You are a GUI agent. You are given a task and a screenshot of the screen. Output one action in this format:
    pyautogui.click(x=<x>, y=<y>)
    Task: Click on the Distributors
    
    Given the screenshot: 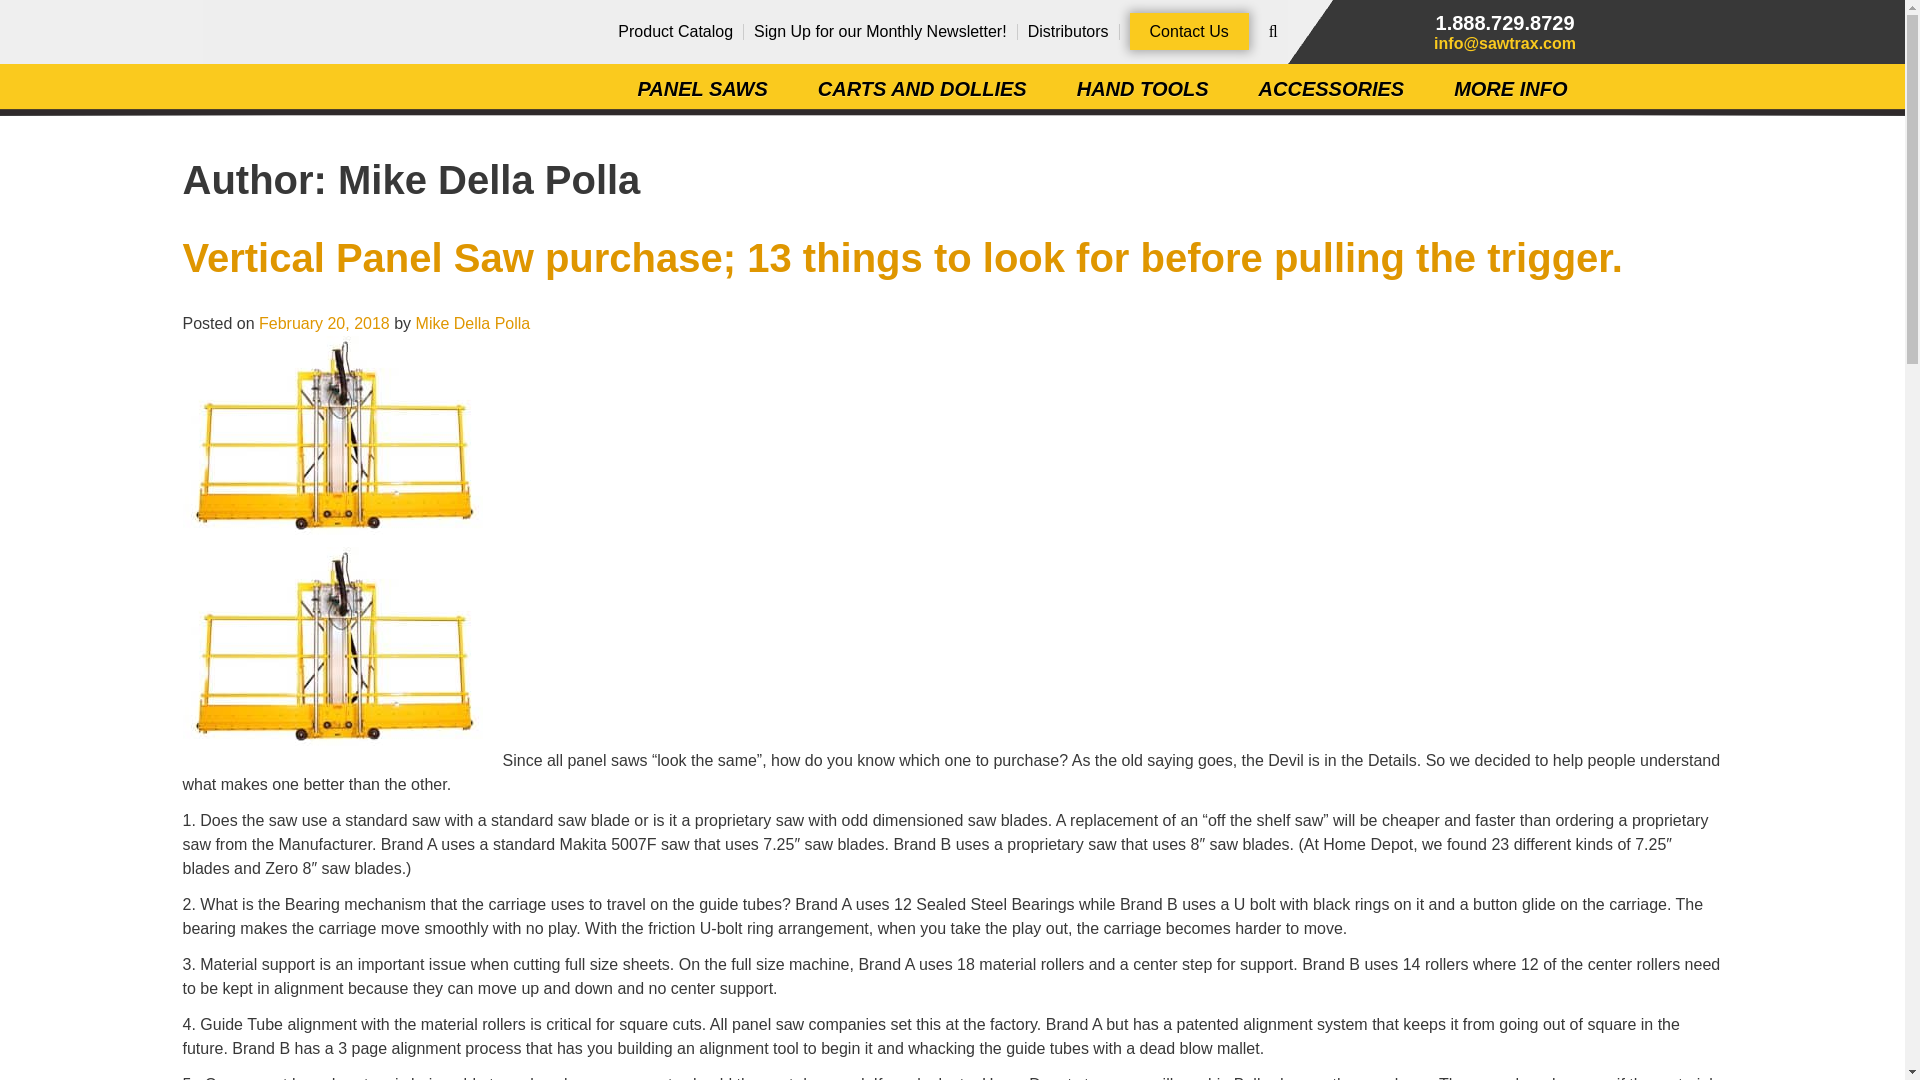 What is the action you would take?
    pyautogui.click(x=1068, y=30)
    